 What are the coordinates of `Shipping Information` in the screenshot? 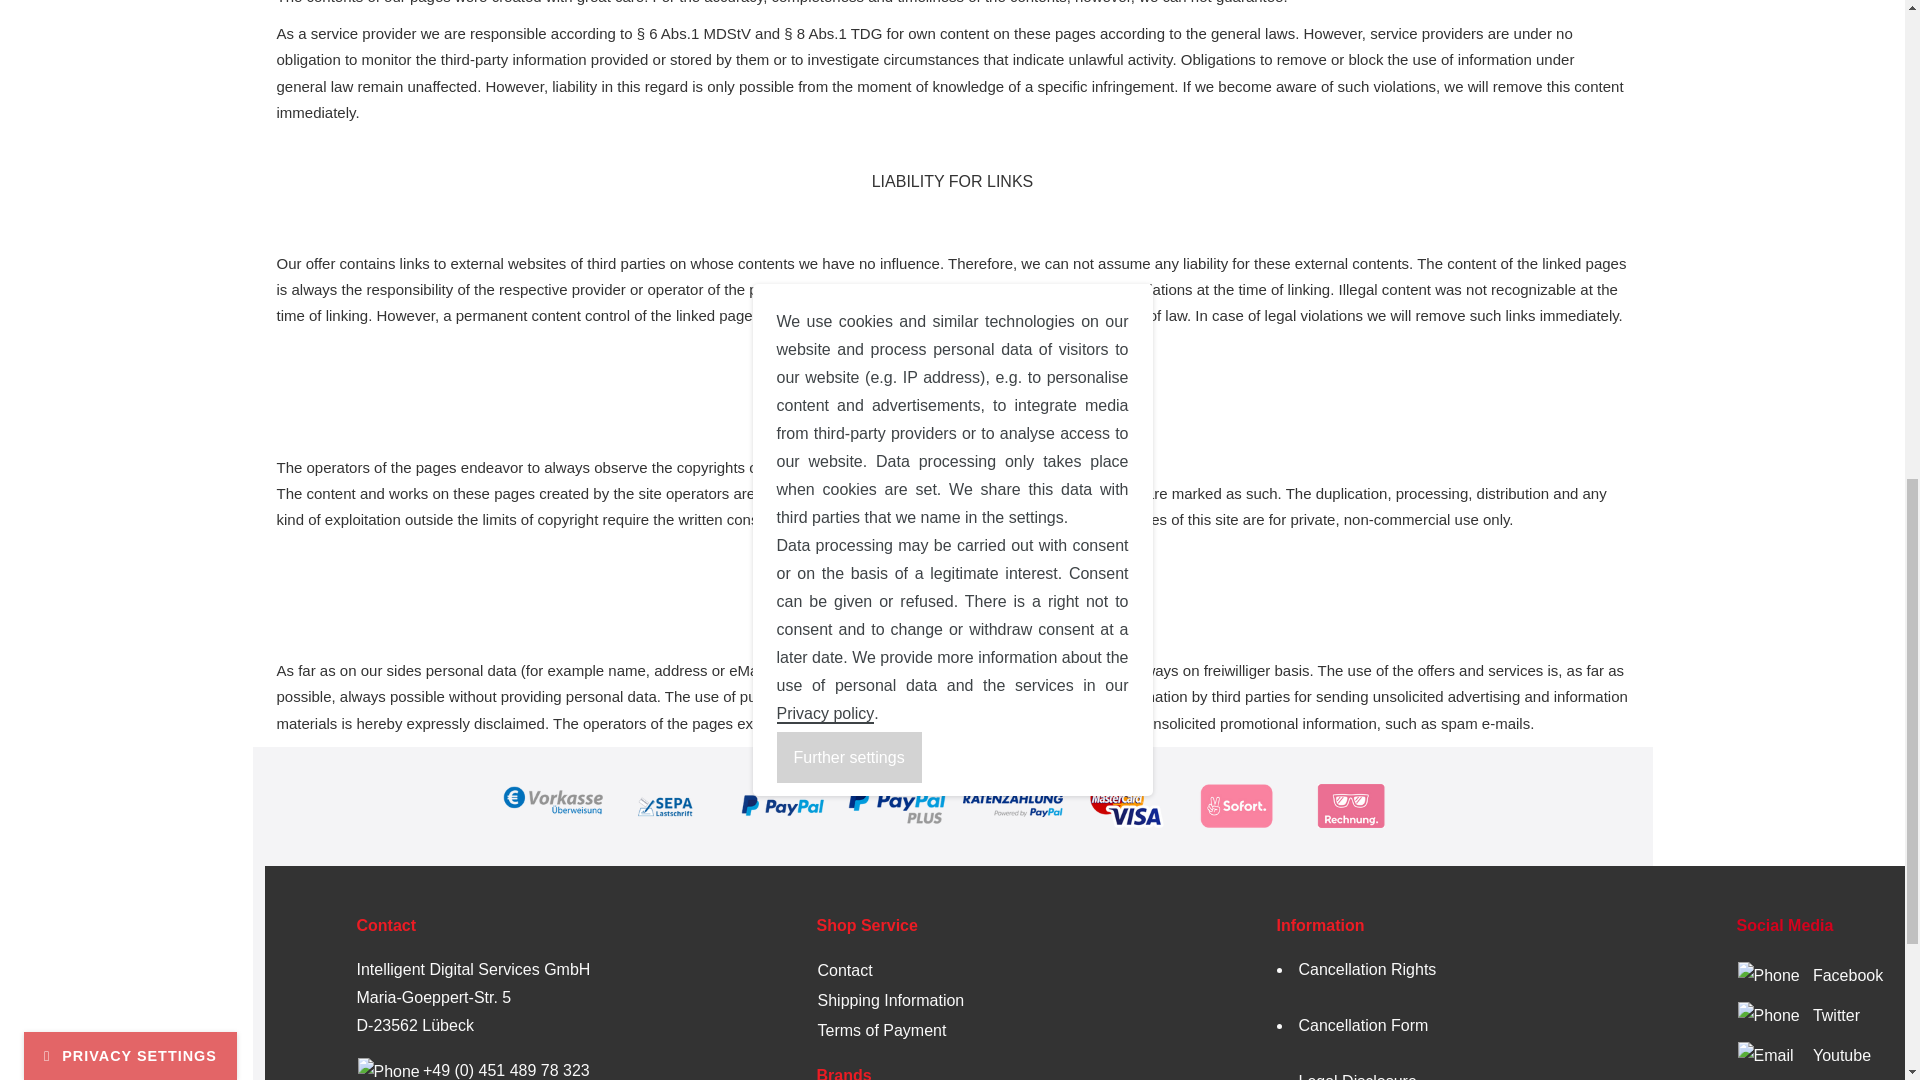 It's located at (891, 1000).